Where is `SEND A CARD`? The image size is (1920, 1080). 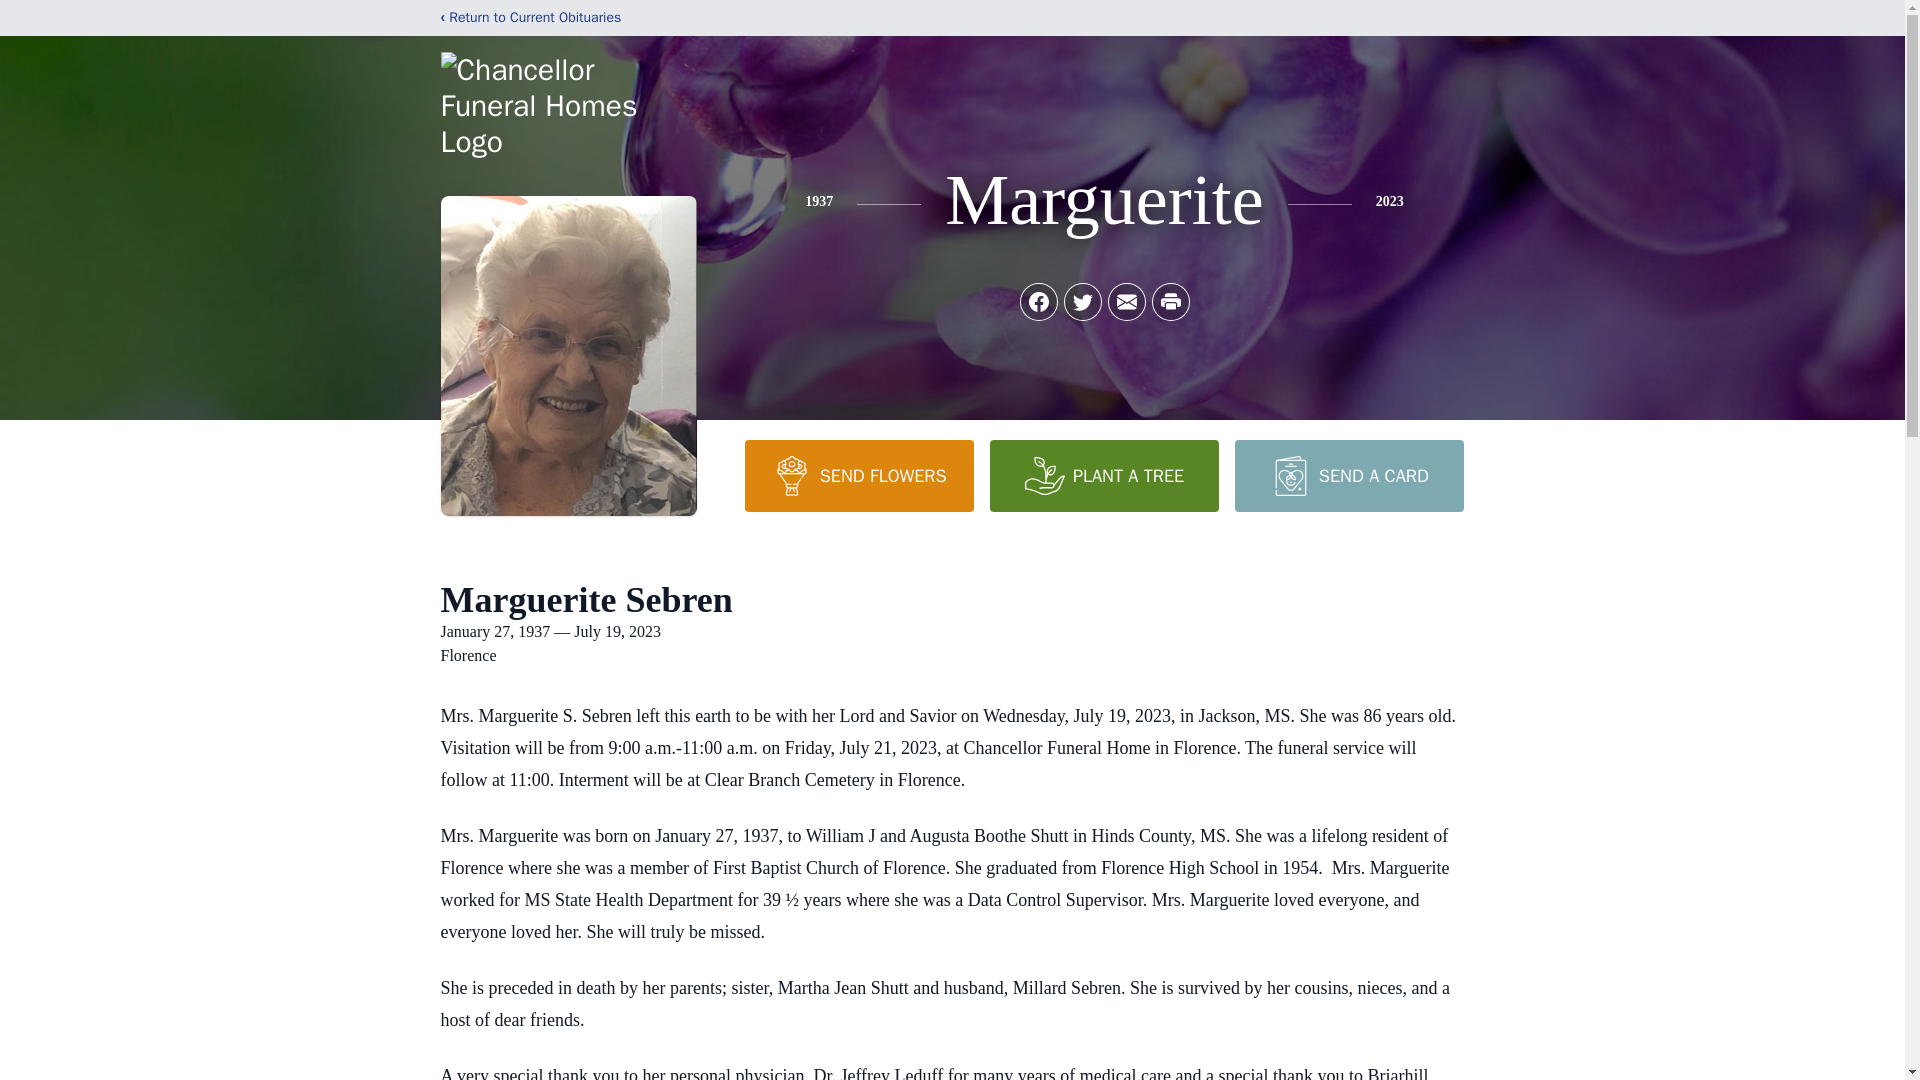
SEND A CARD is located at coordinates (1348, 475).